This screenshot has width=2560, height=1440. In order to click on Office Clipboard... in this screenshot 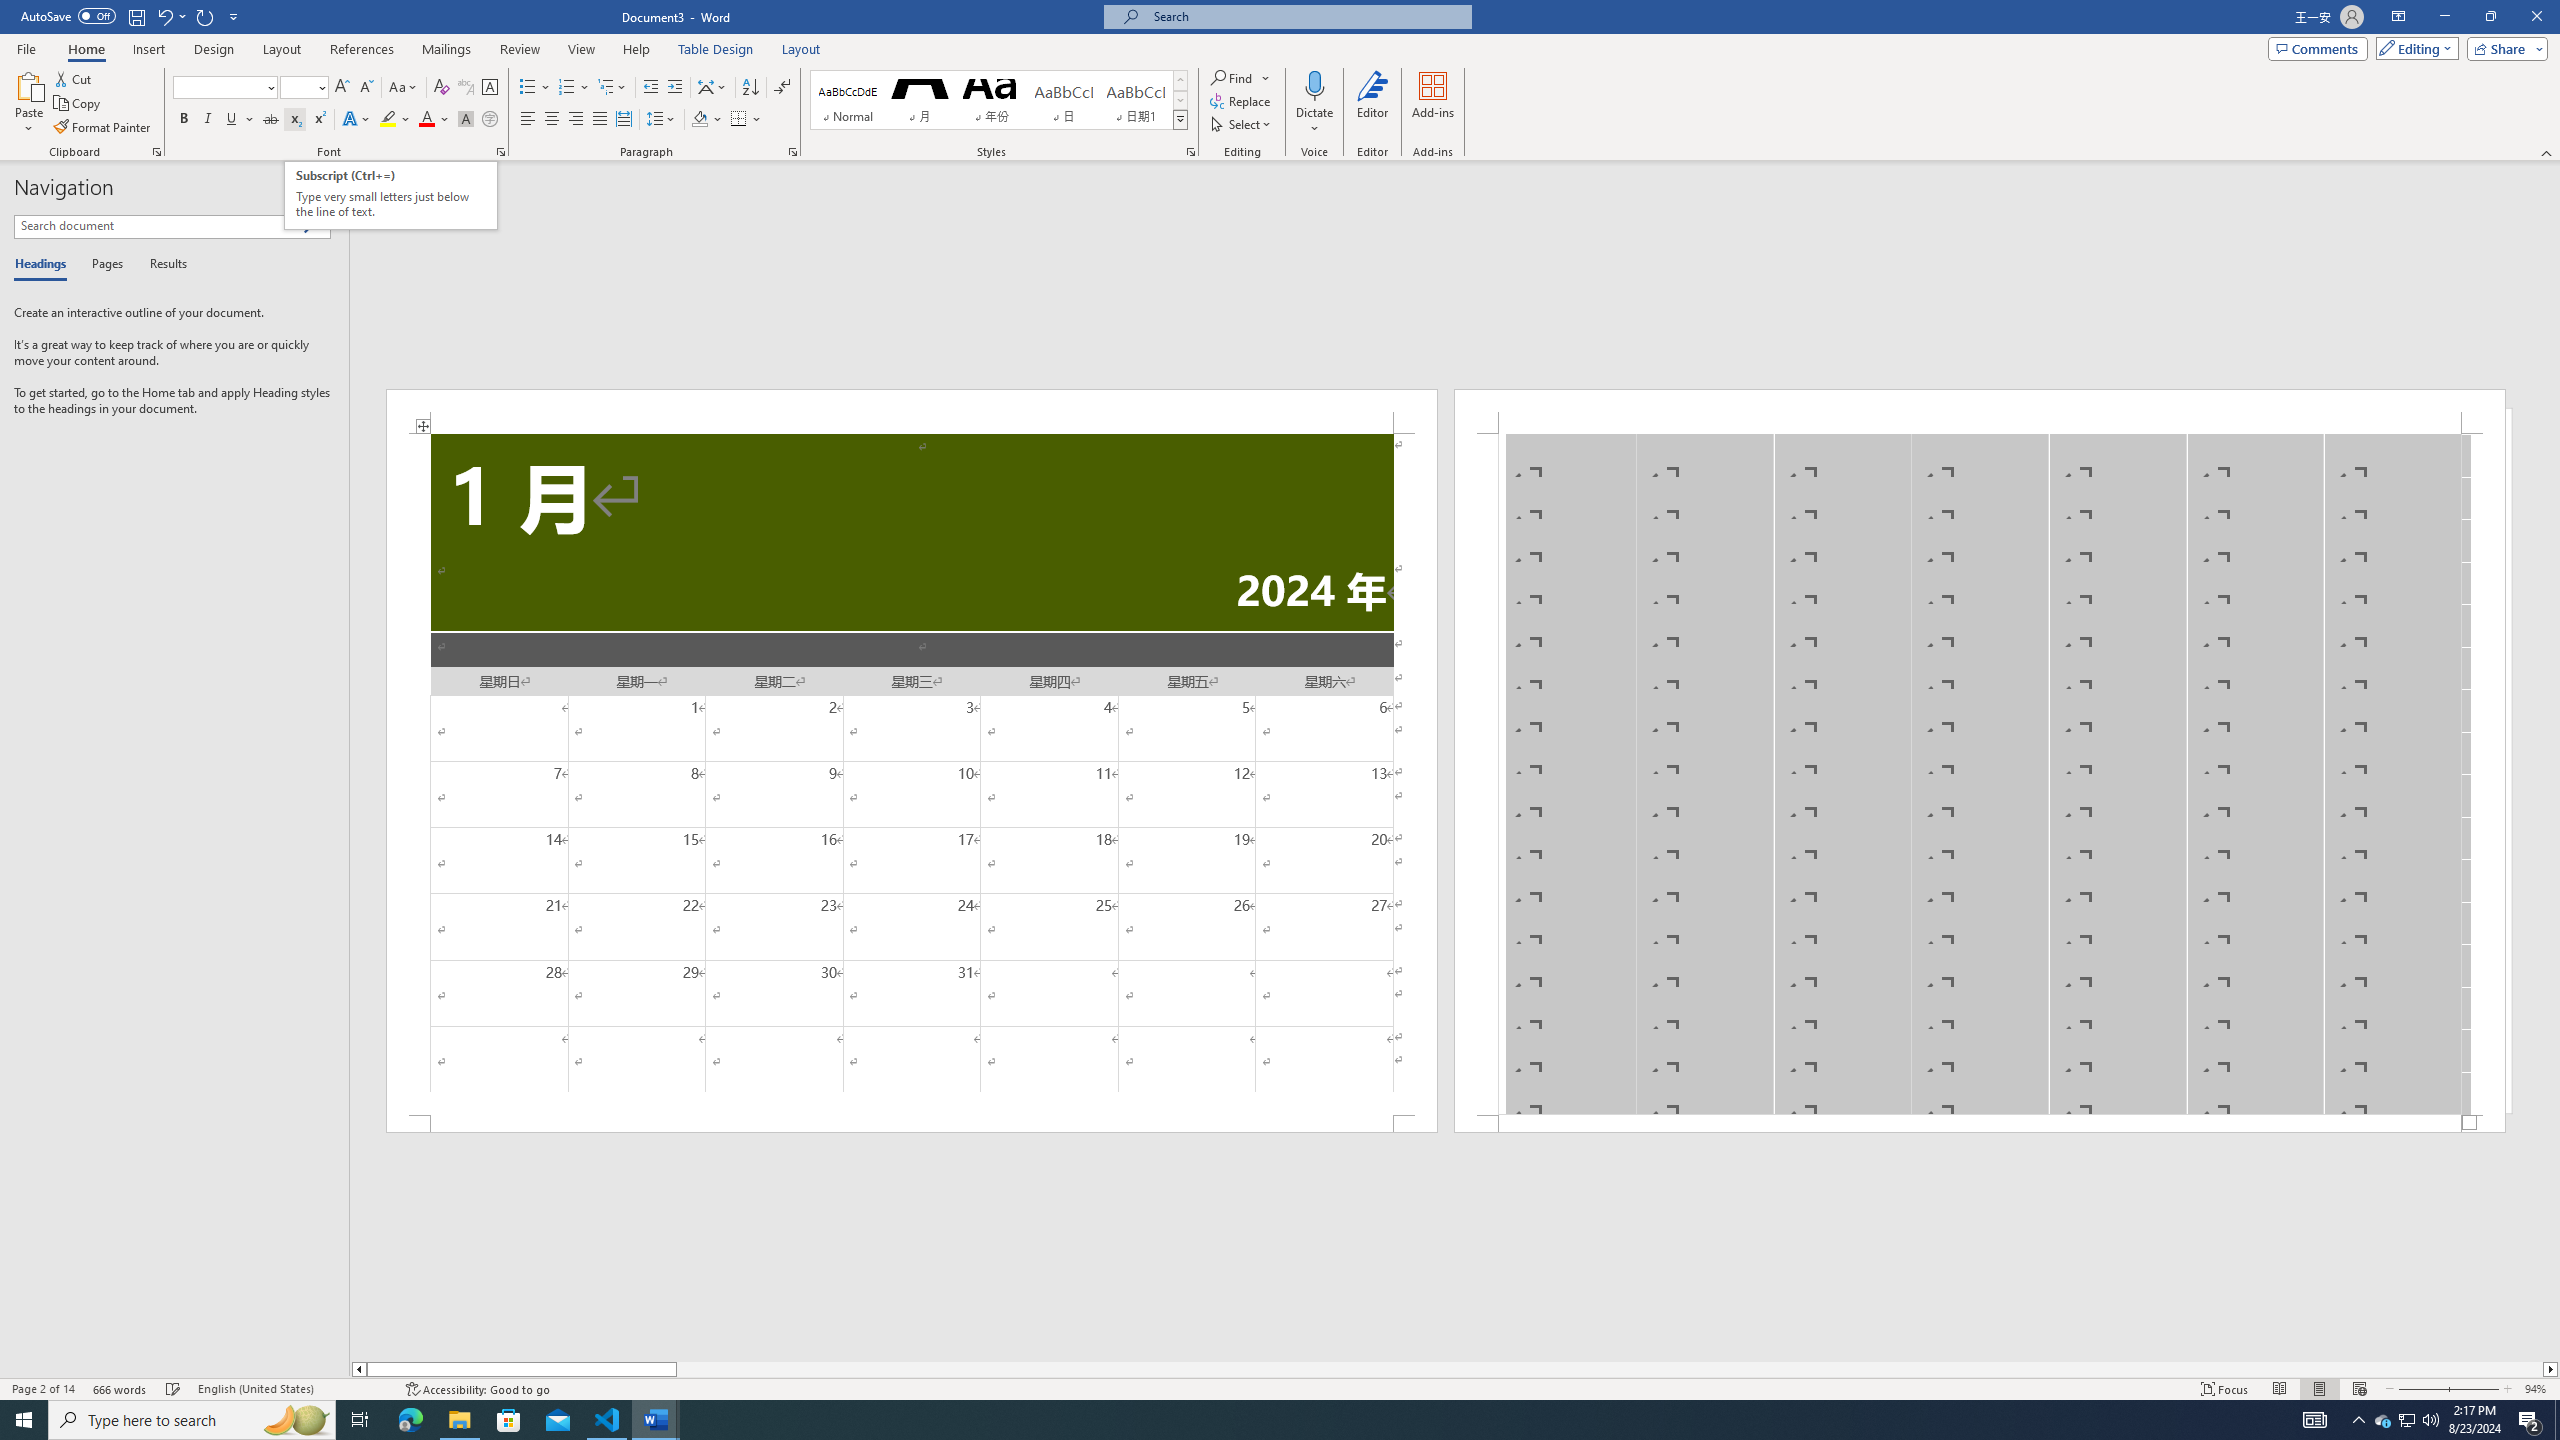, I will do `click(156, 152)`.